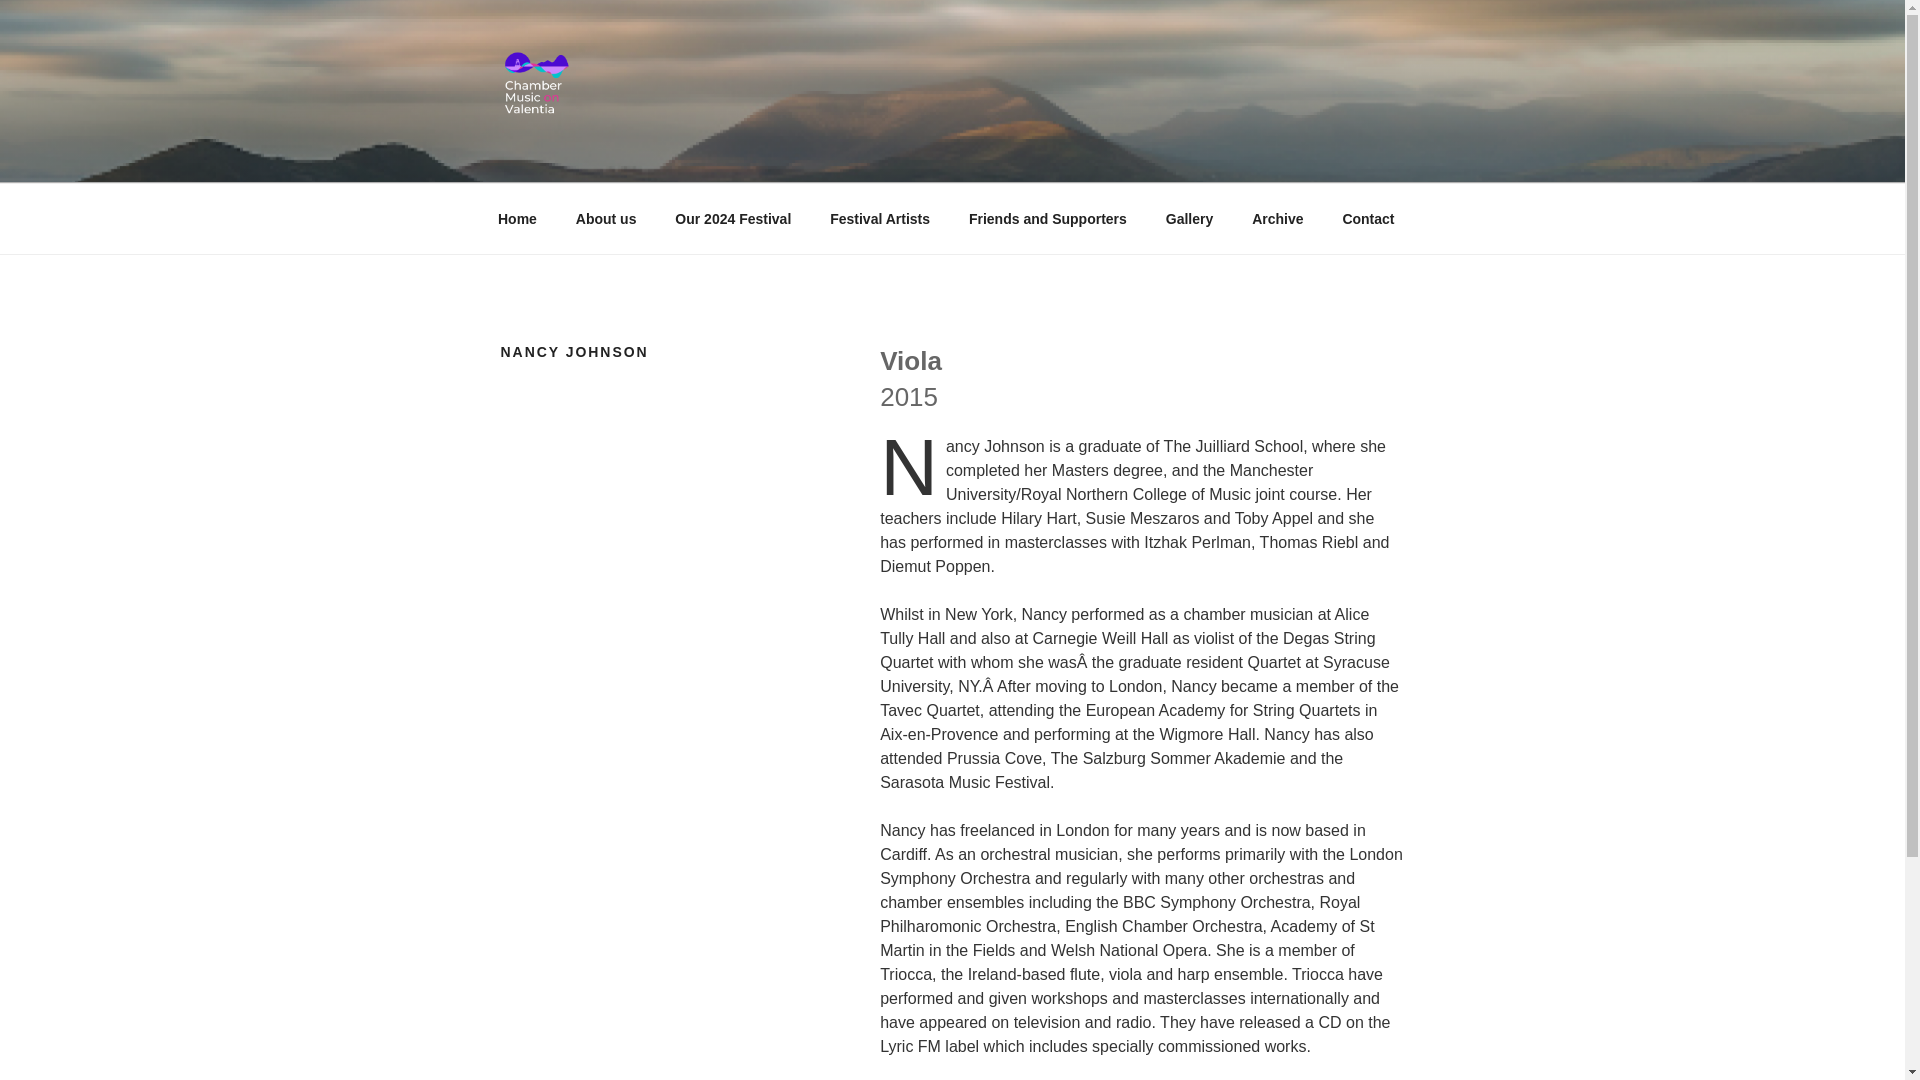  What do you see at coordinates (816, 158) in the screenshot?
I see `CHAMBER MUSIC ON VALENTIA` at bounding box center [816, 158].